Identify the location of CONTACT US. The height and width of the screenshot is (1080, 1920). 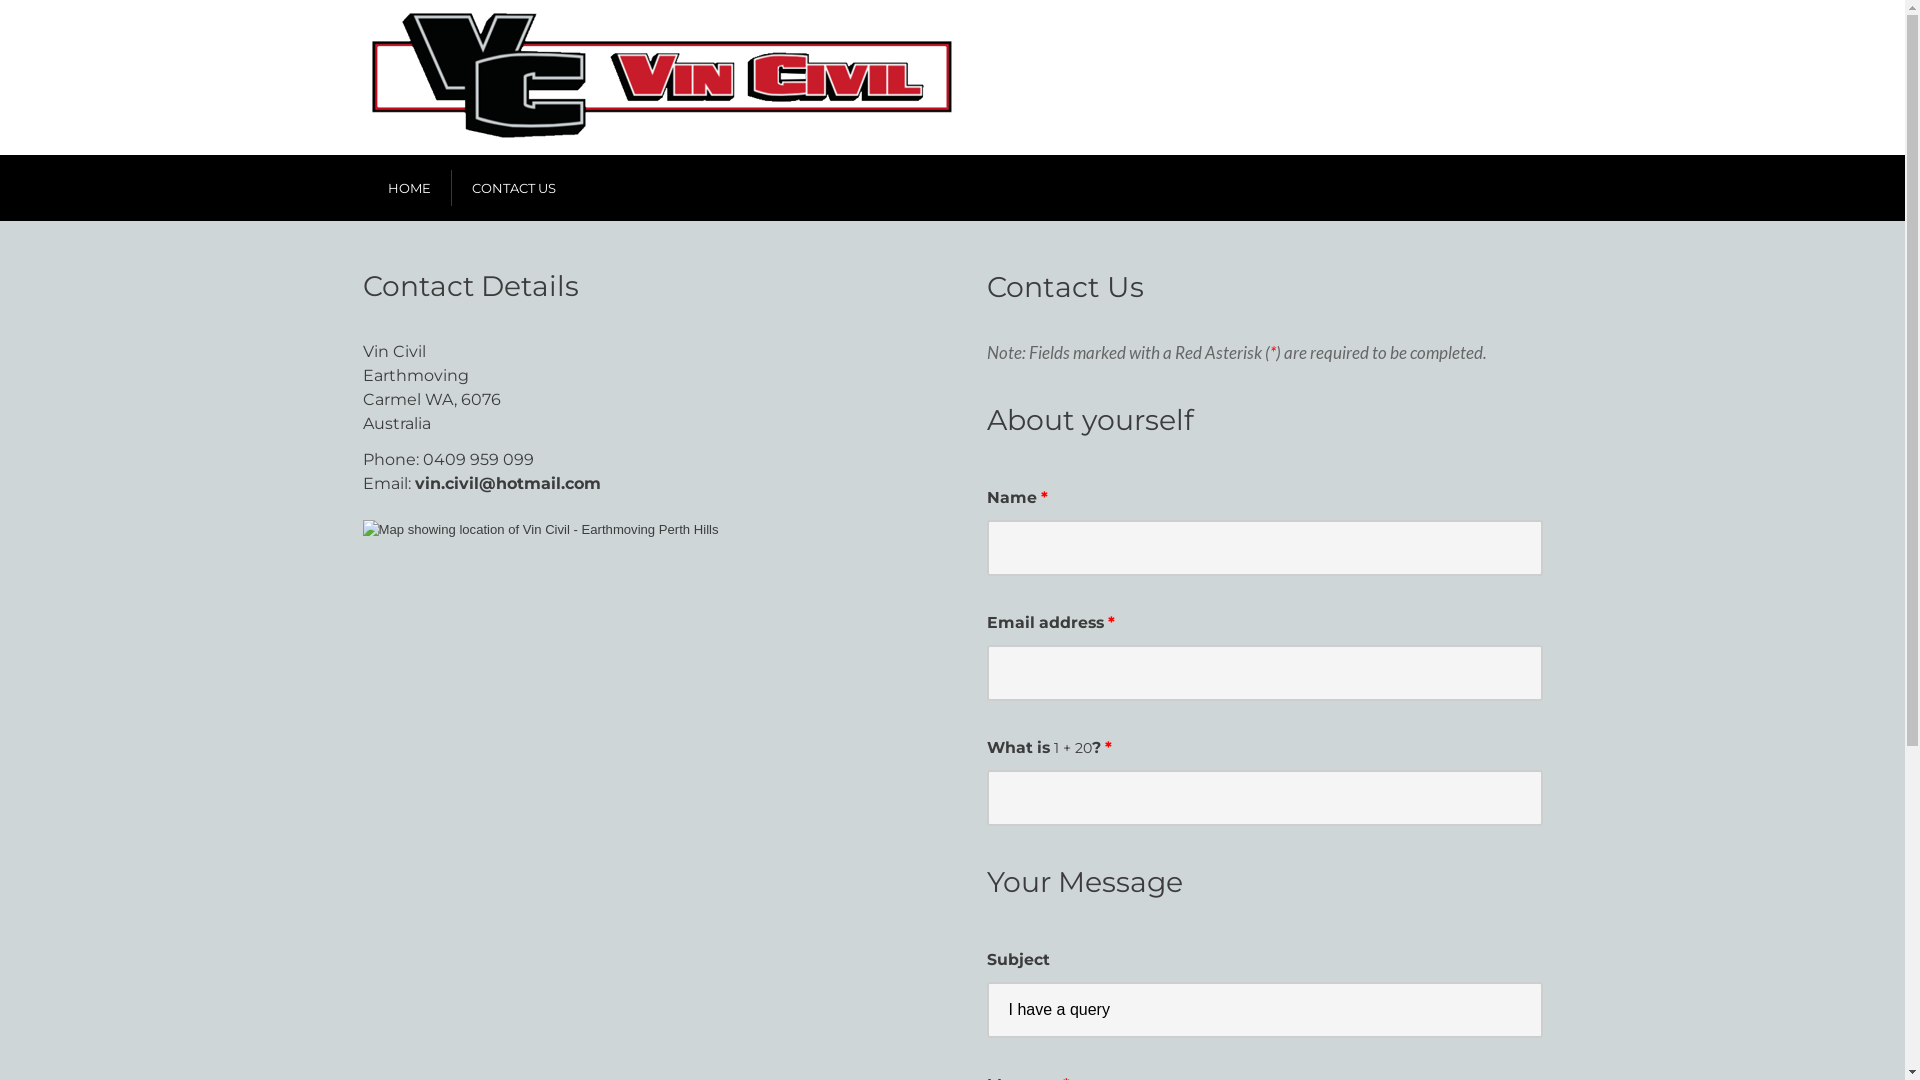
(514, 188).